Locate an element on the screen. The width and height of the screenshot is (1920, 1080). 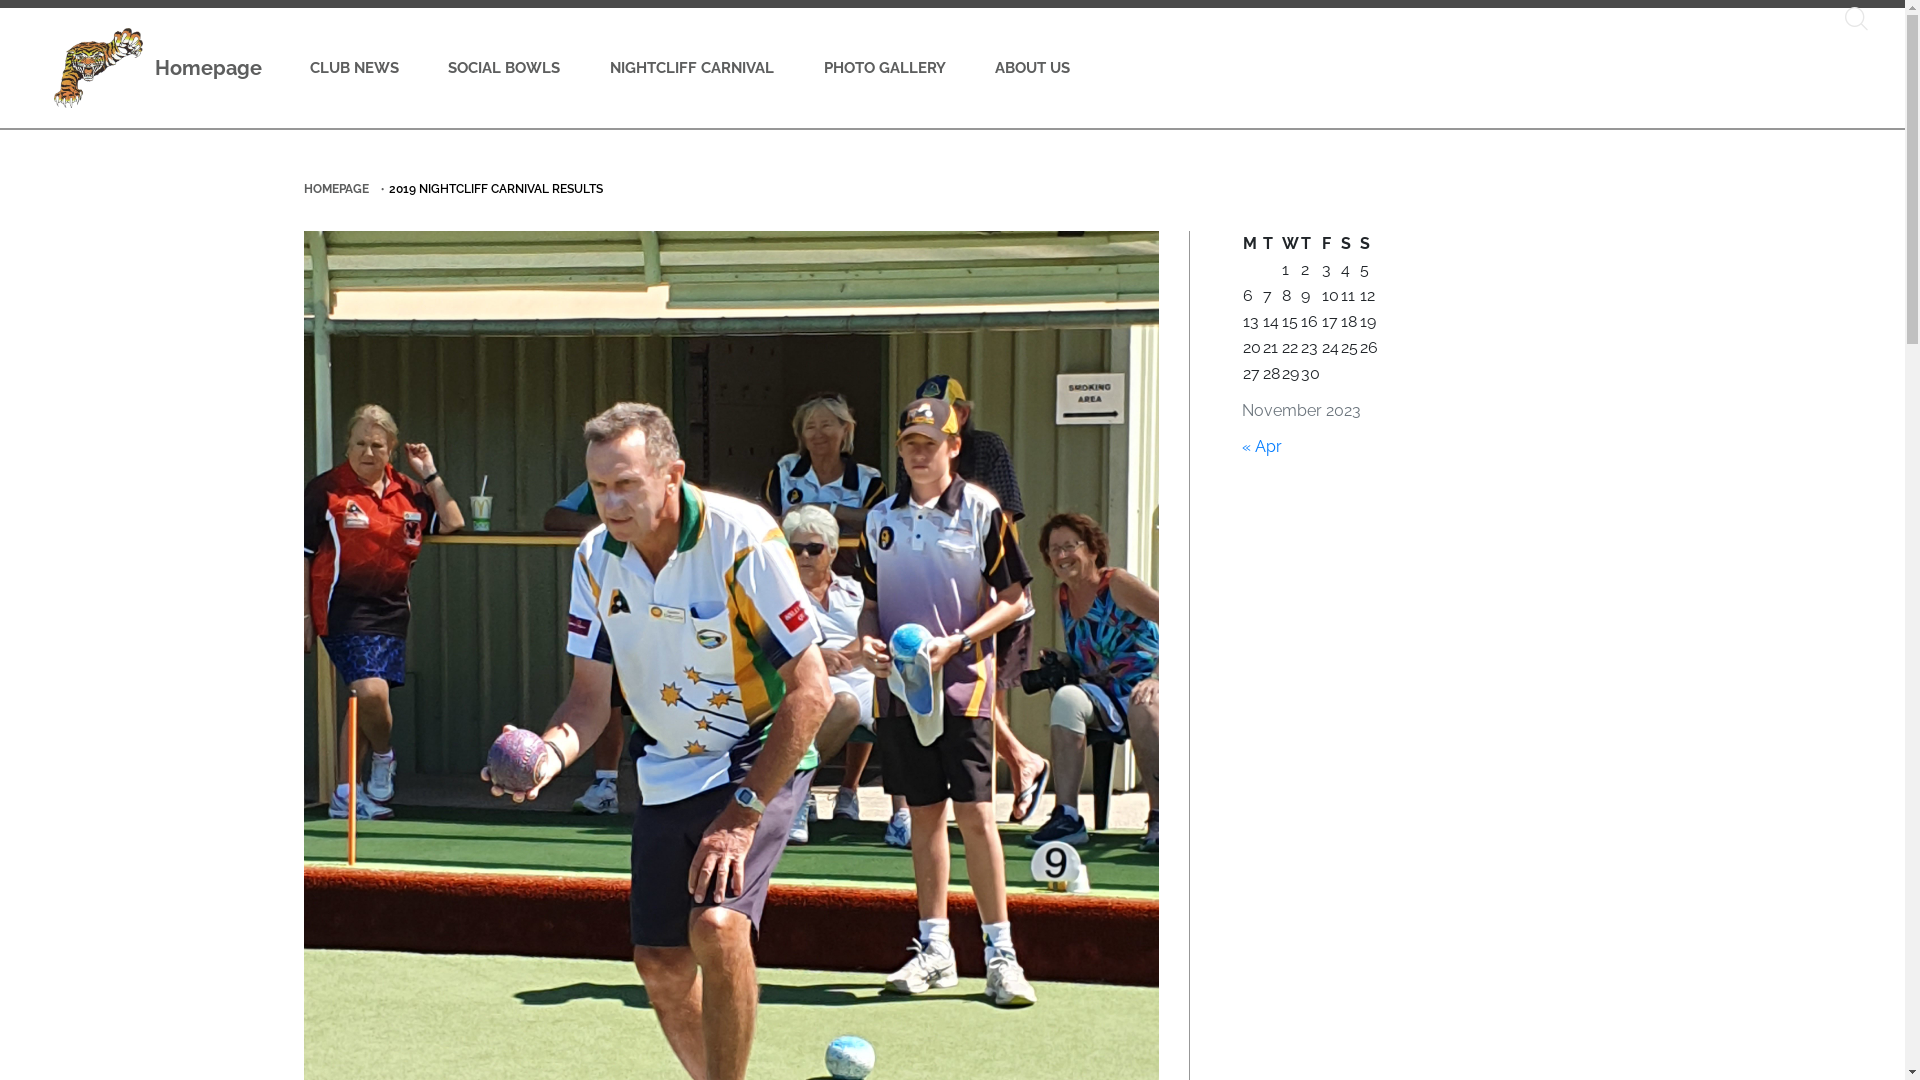
PHOTO GALLERY is located at coordinates (885, 68).